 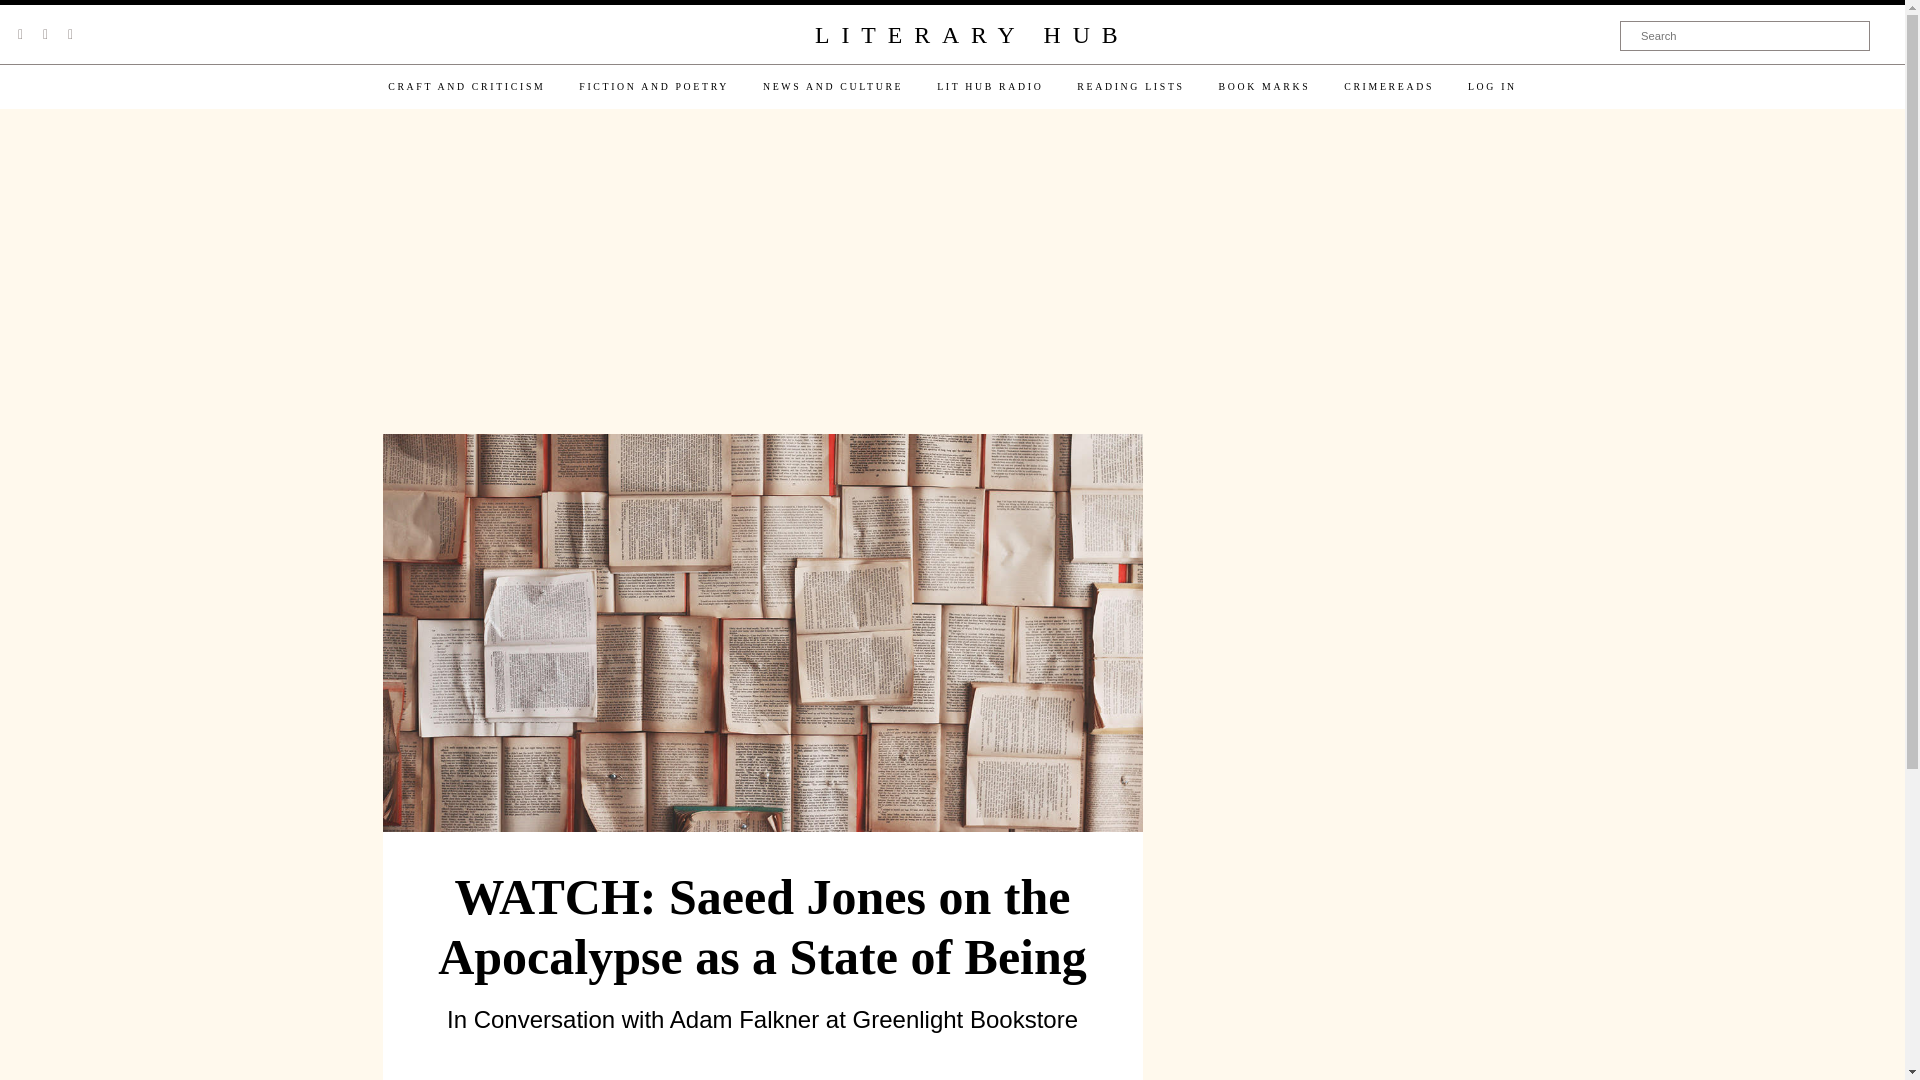 I want to click on NEWS AND CULTURE, so click(x=832, y=86).